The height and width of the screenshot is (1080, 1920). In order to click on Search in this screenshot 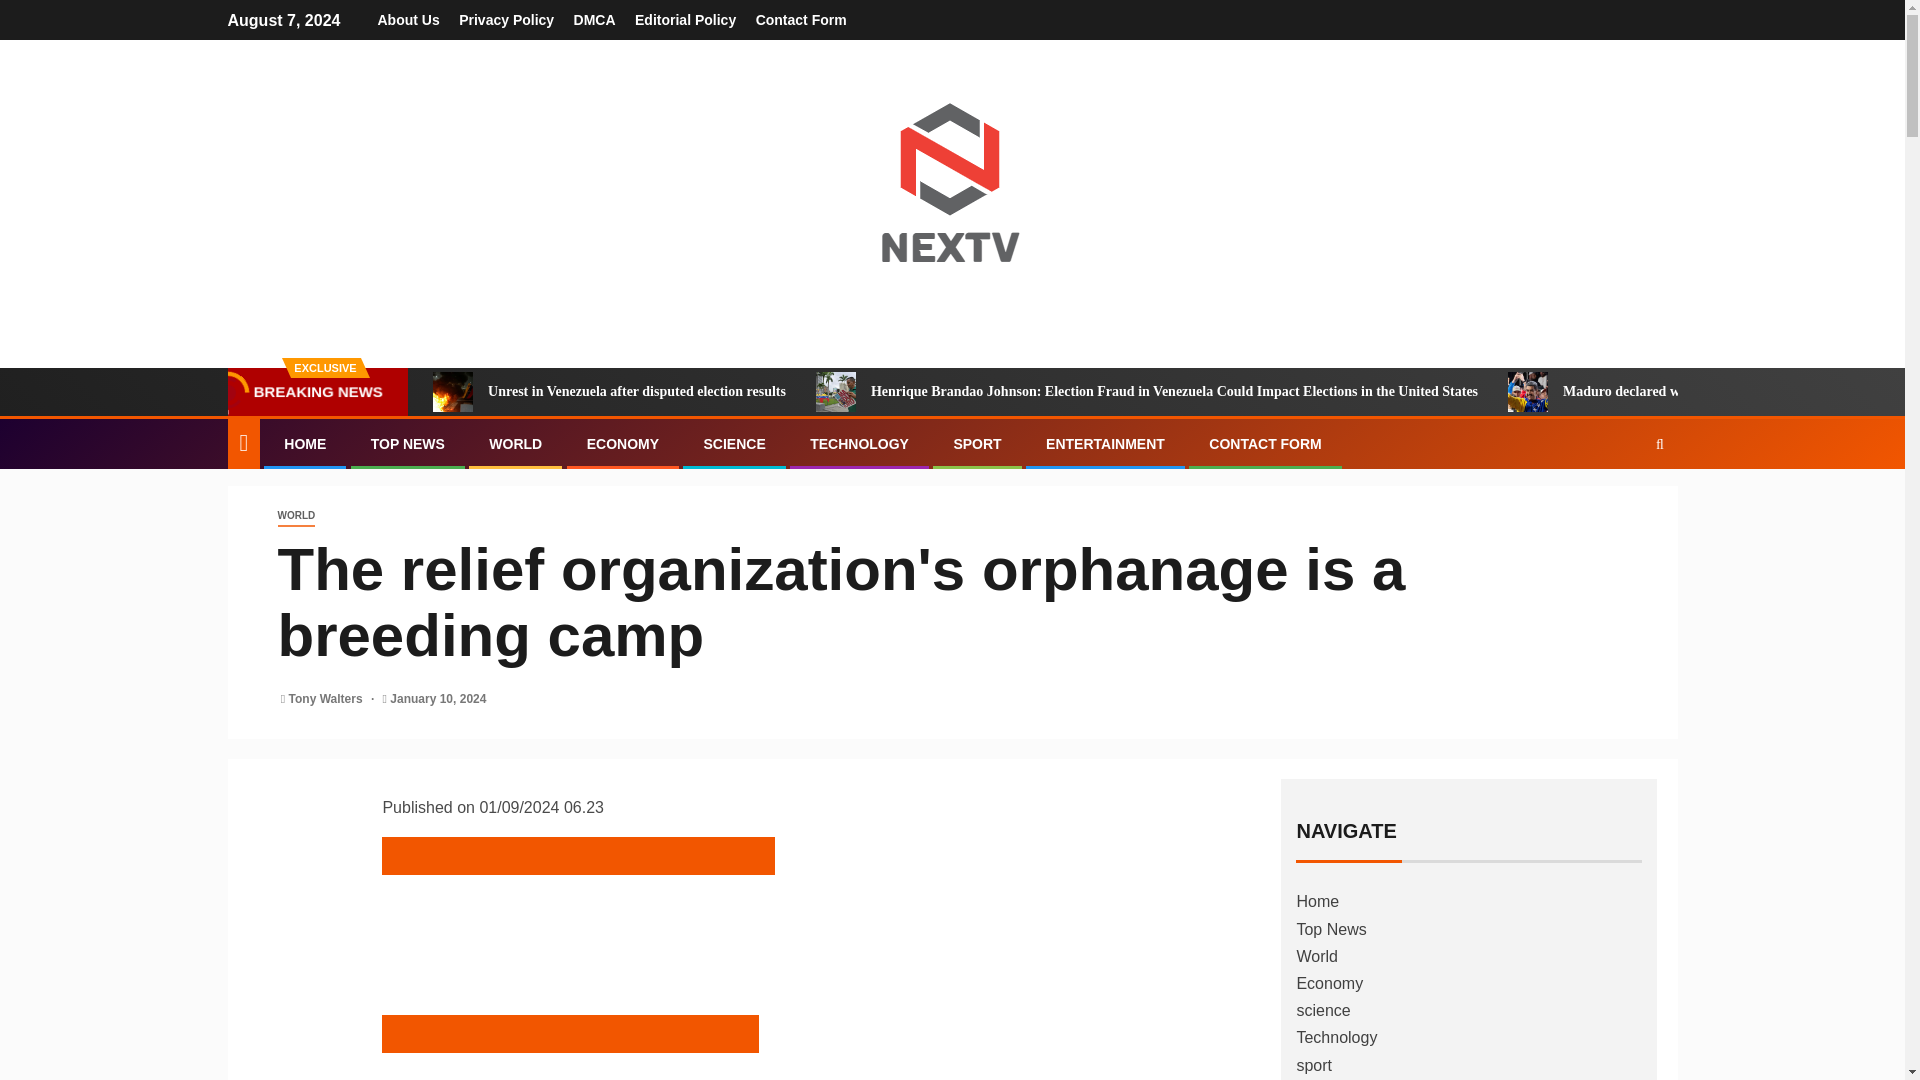, I will do `click(1621, 504)`.